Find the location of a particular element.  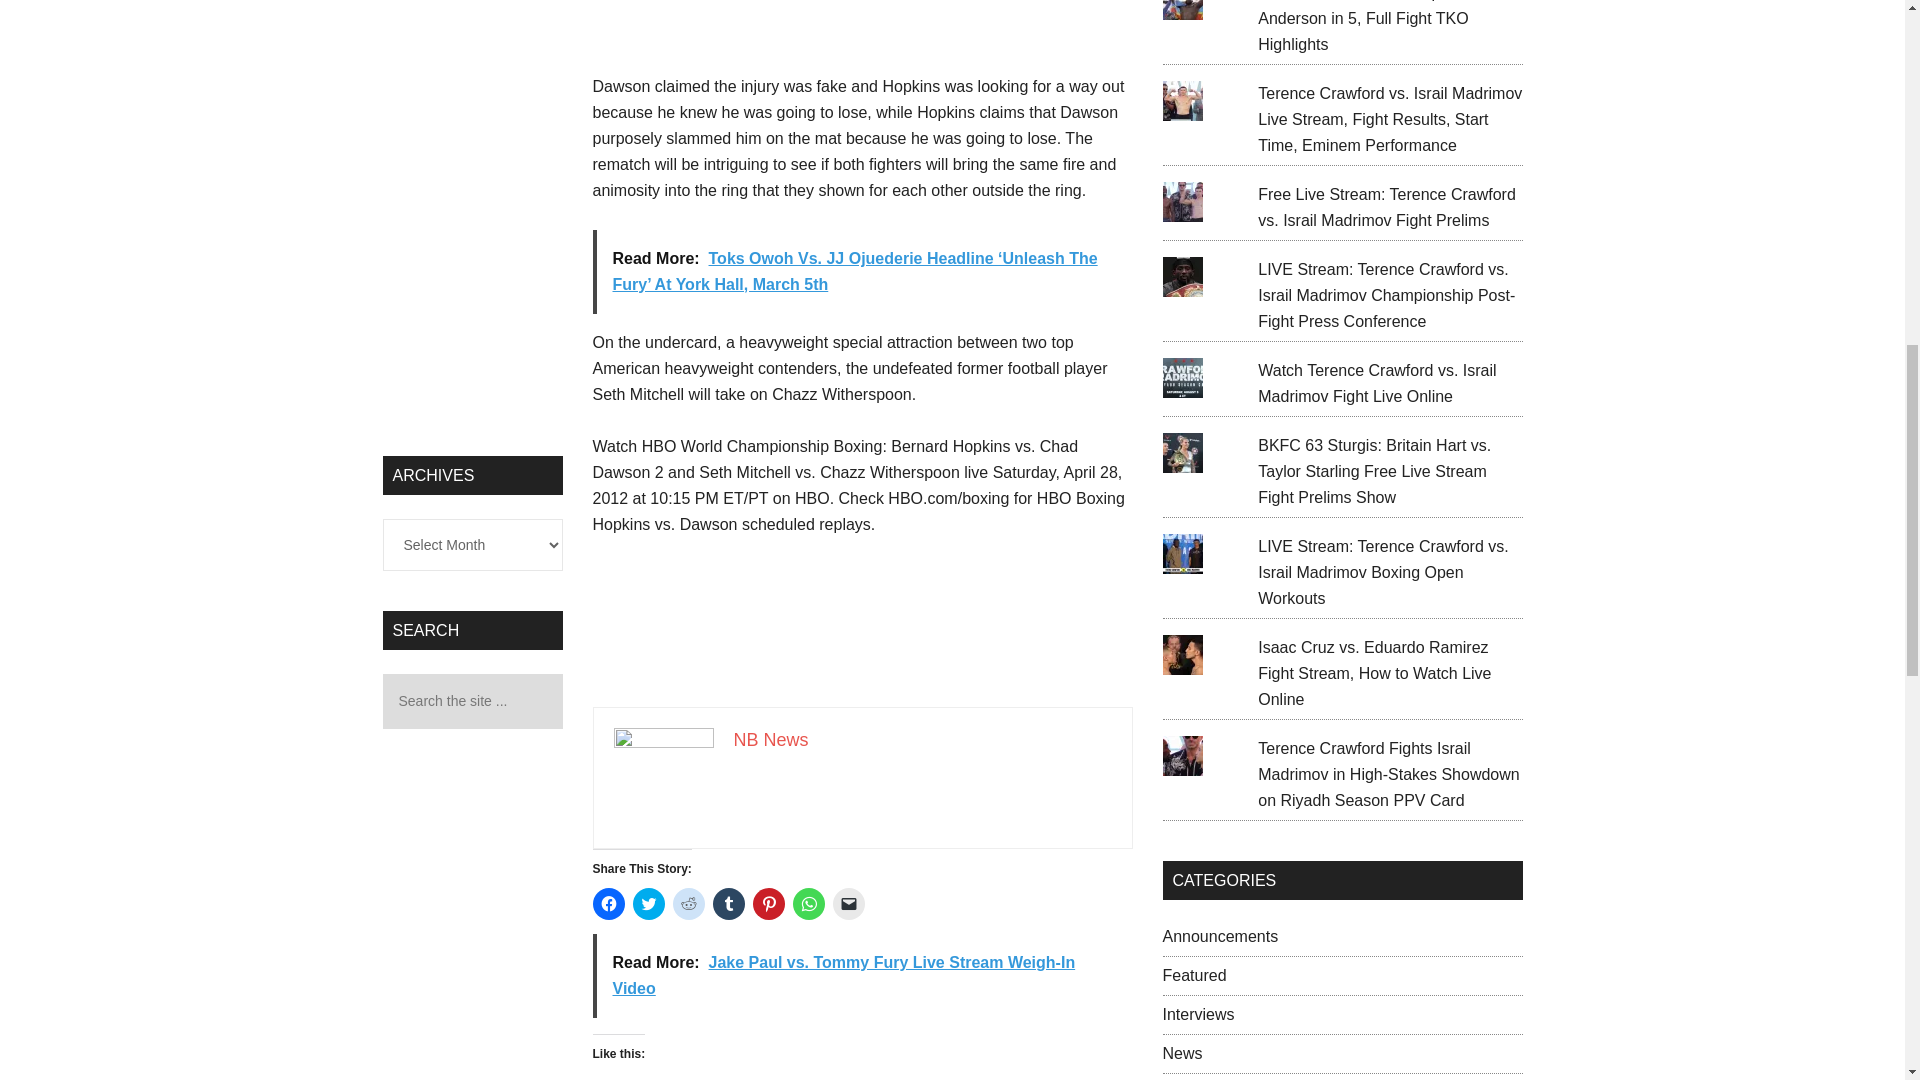

Click to share on Reddit is located at coordinates (688, 904).